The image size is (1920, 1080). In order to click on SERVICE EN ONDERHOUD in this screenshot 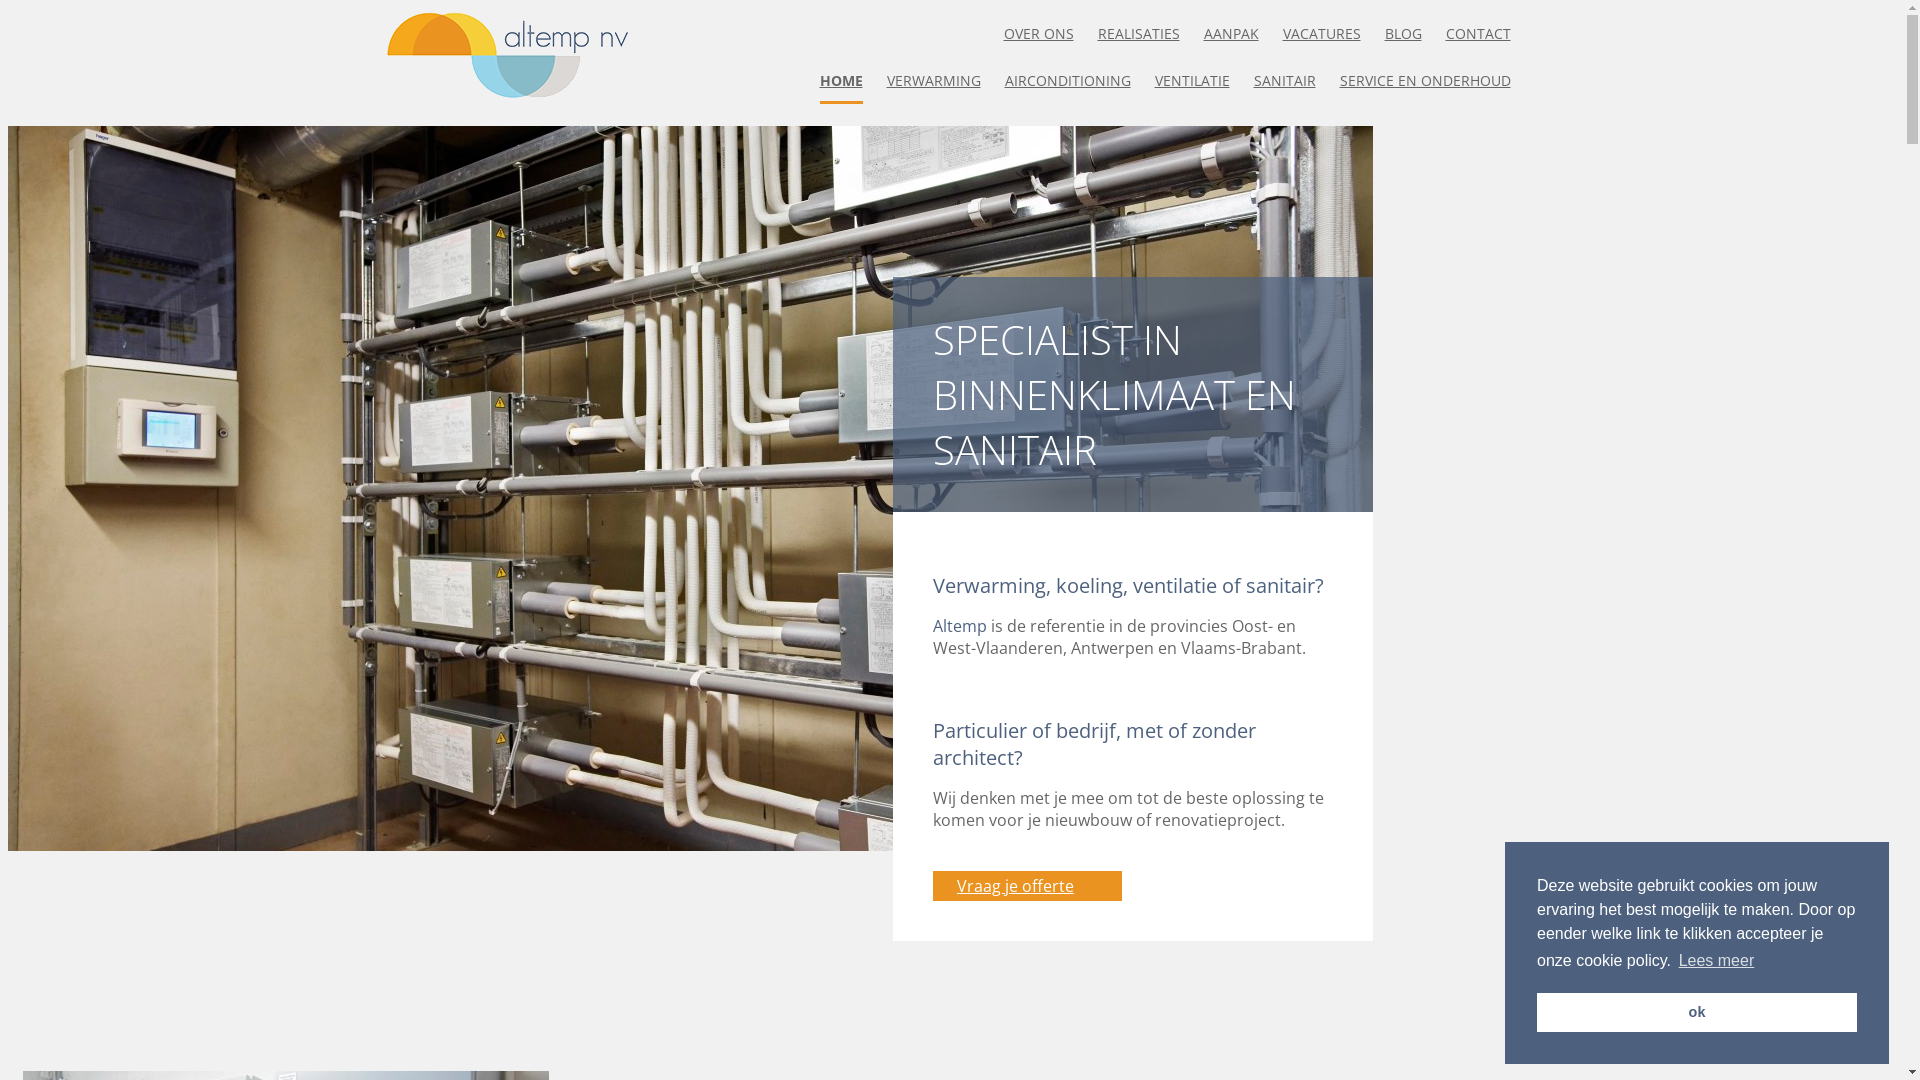, I will do `click(1426, 80)`.